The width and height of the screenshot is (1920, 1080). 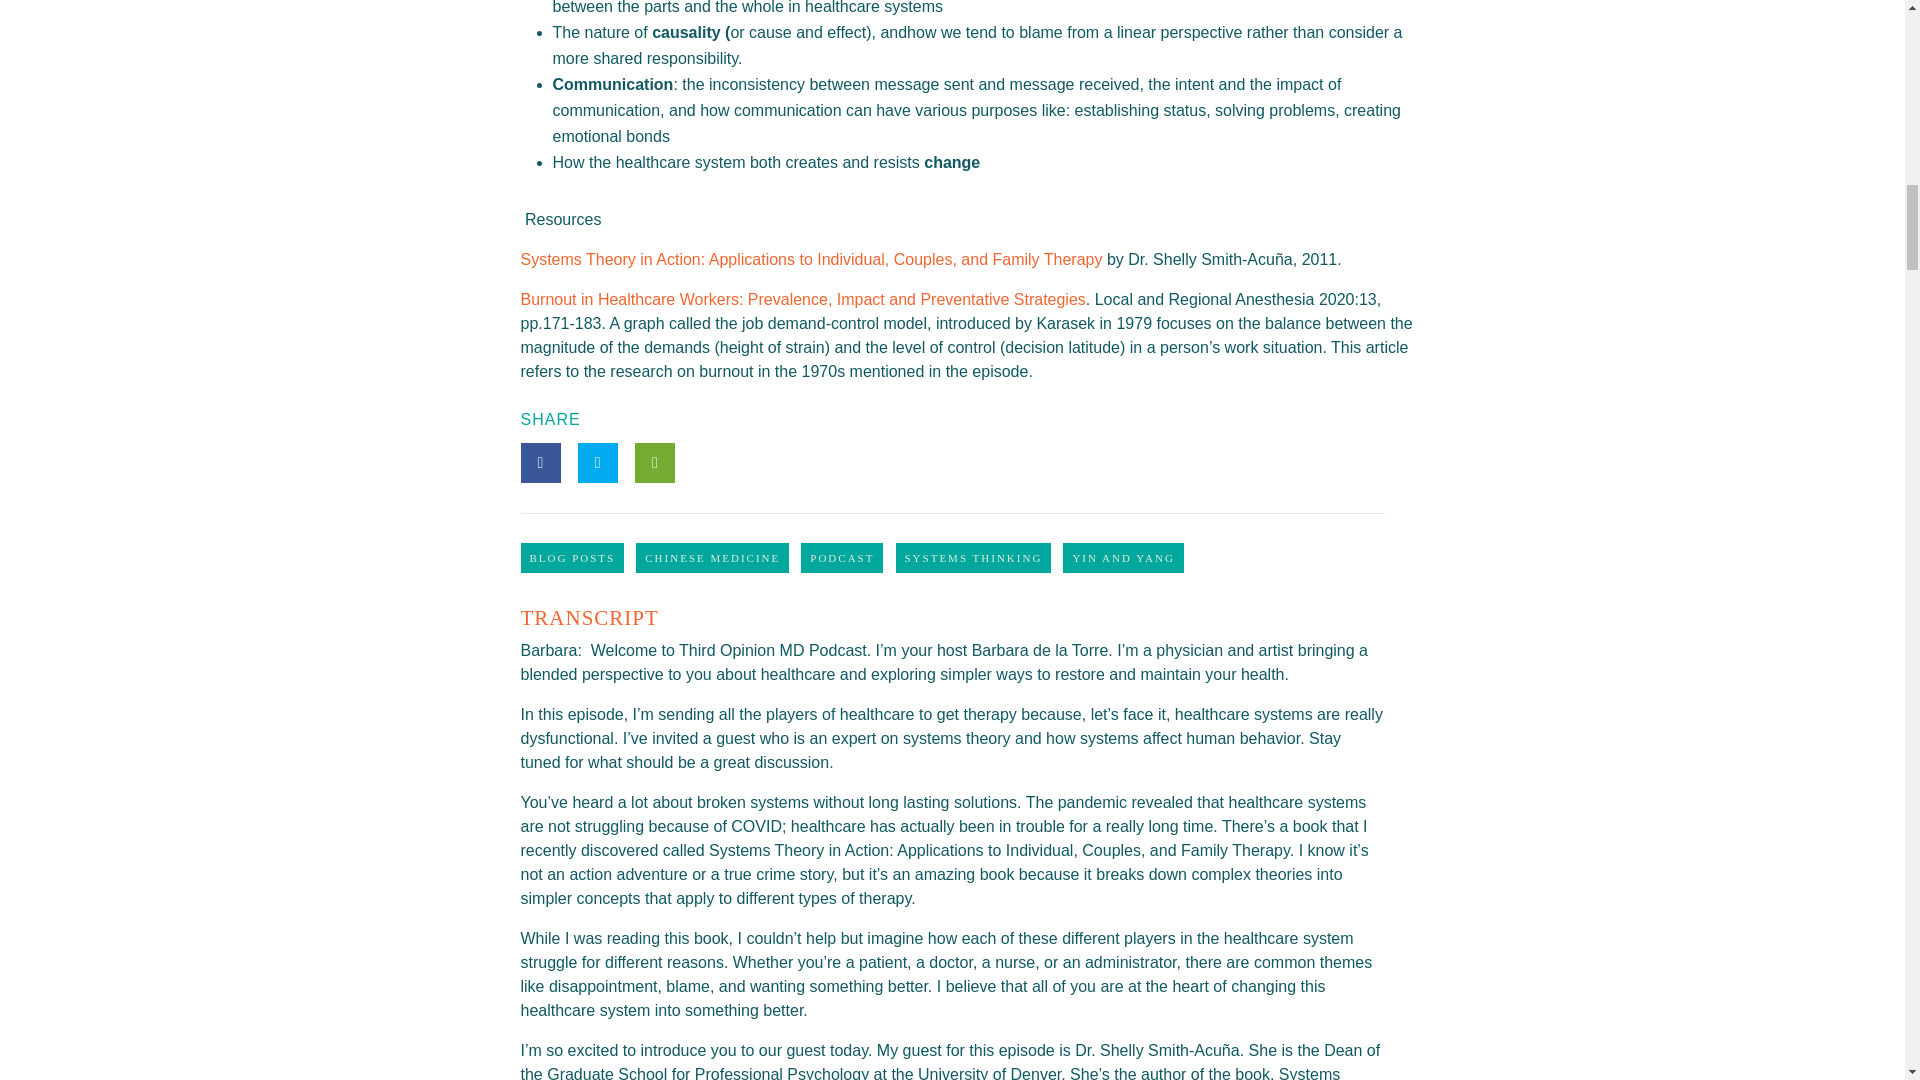 I want to click on SYSTEMS THINKING, so click(x=973, y=557).